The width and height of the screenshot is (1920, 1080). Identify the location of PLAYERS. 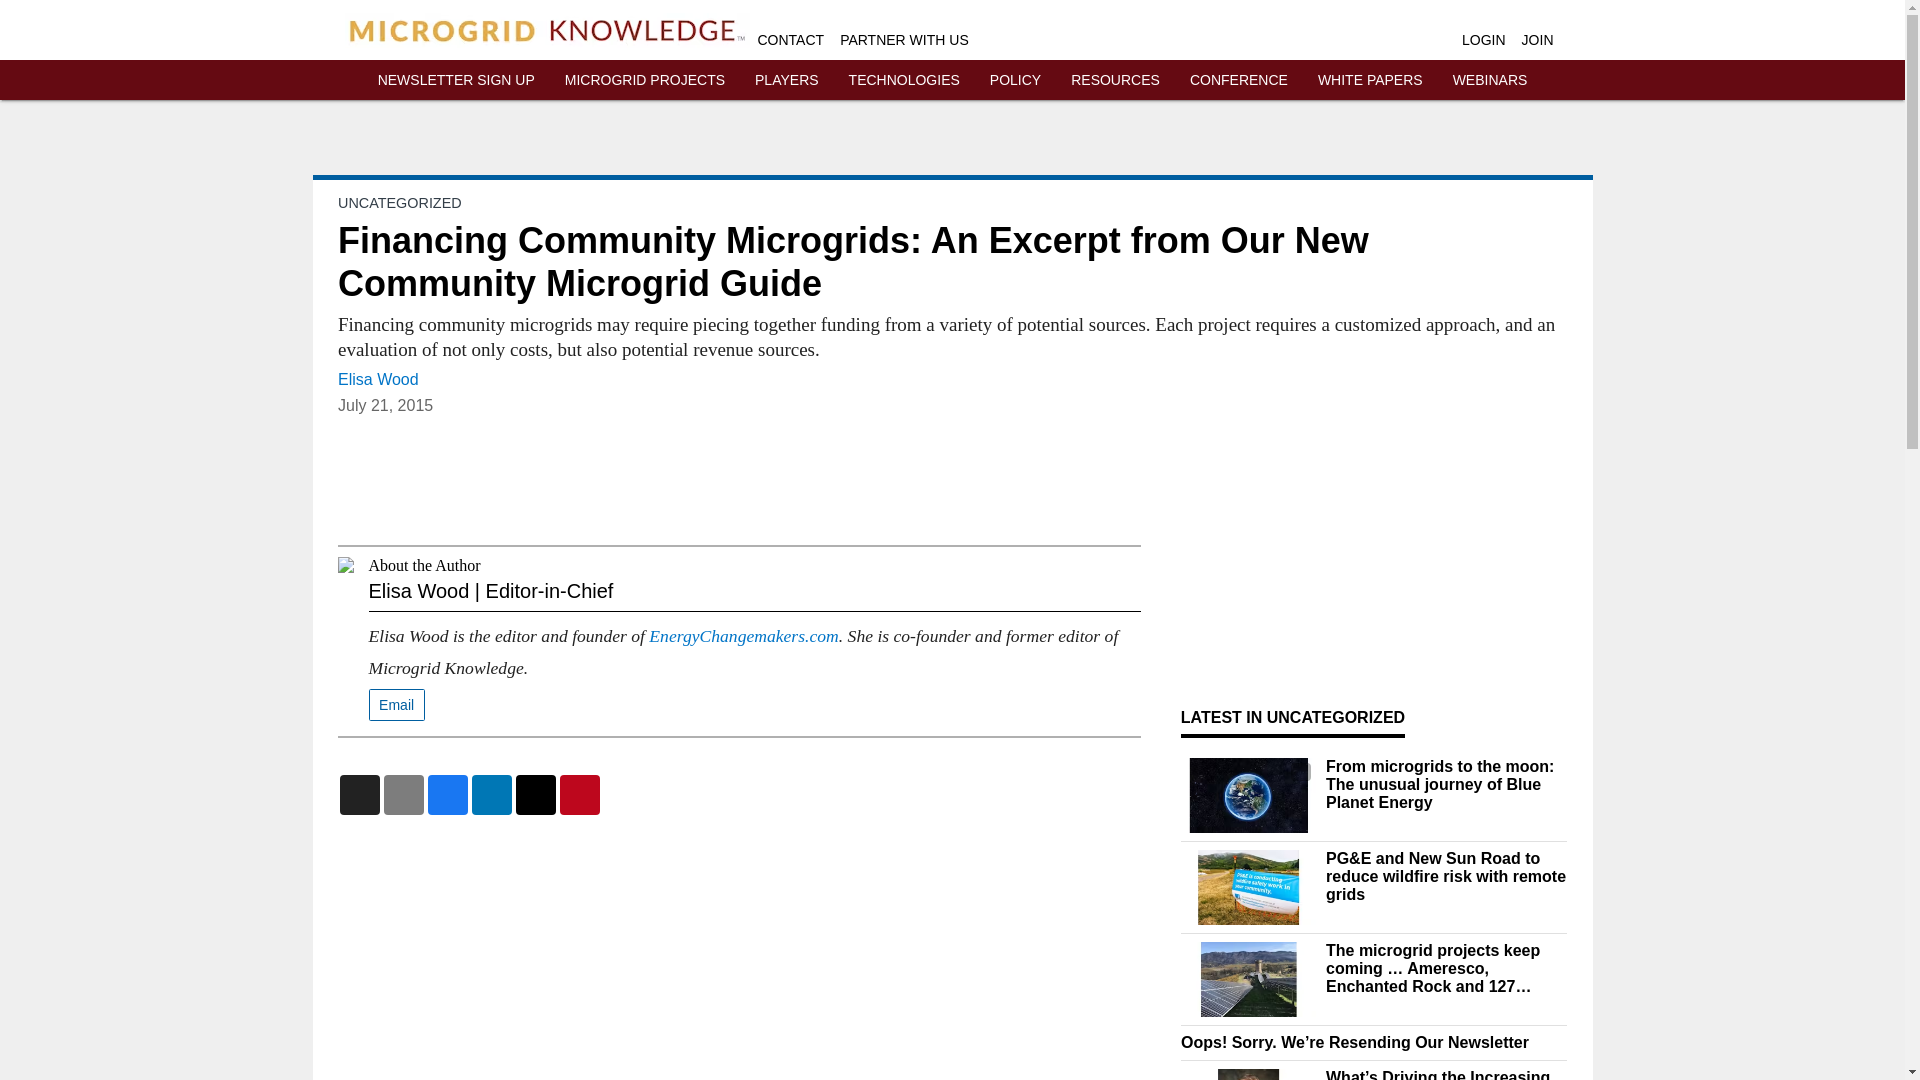
(786, 80).